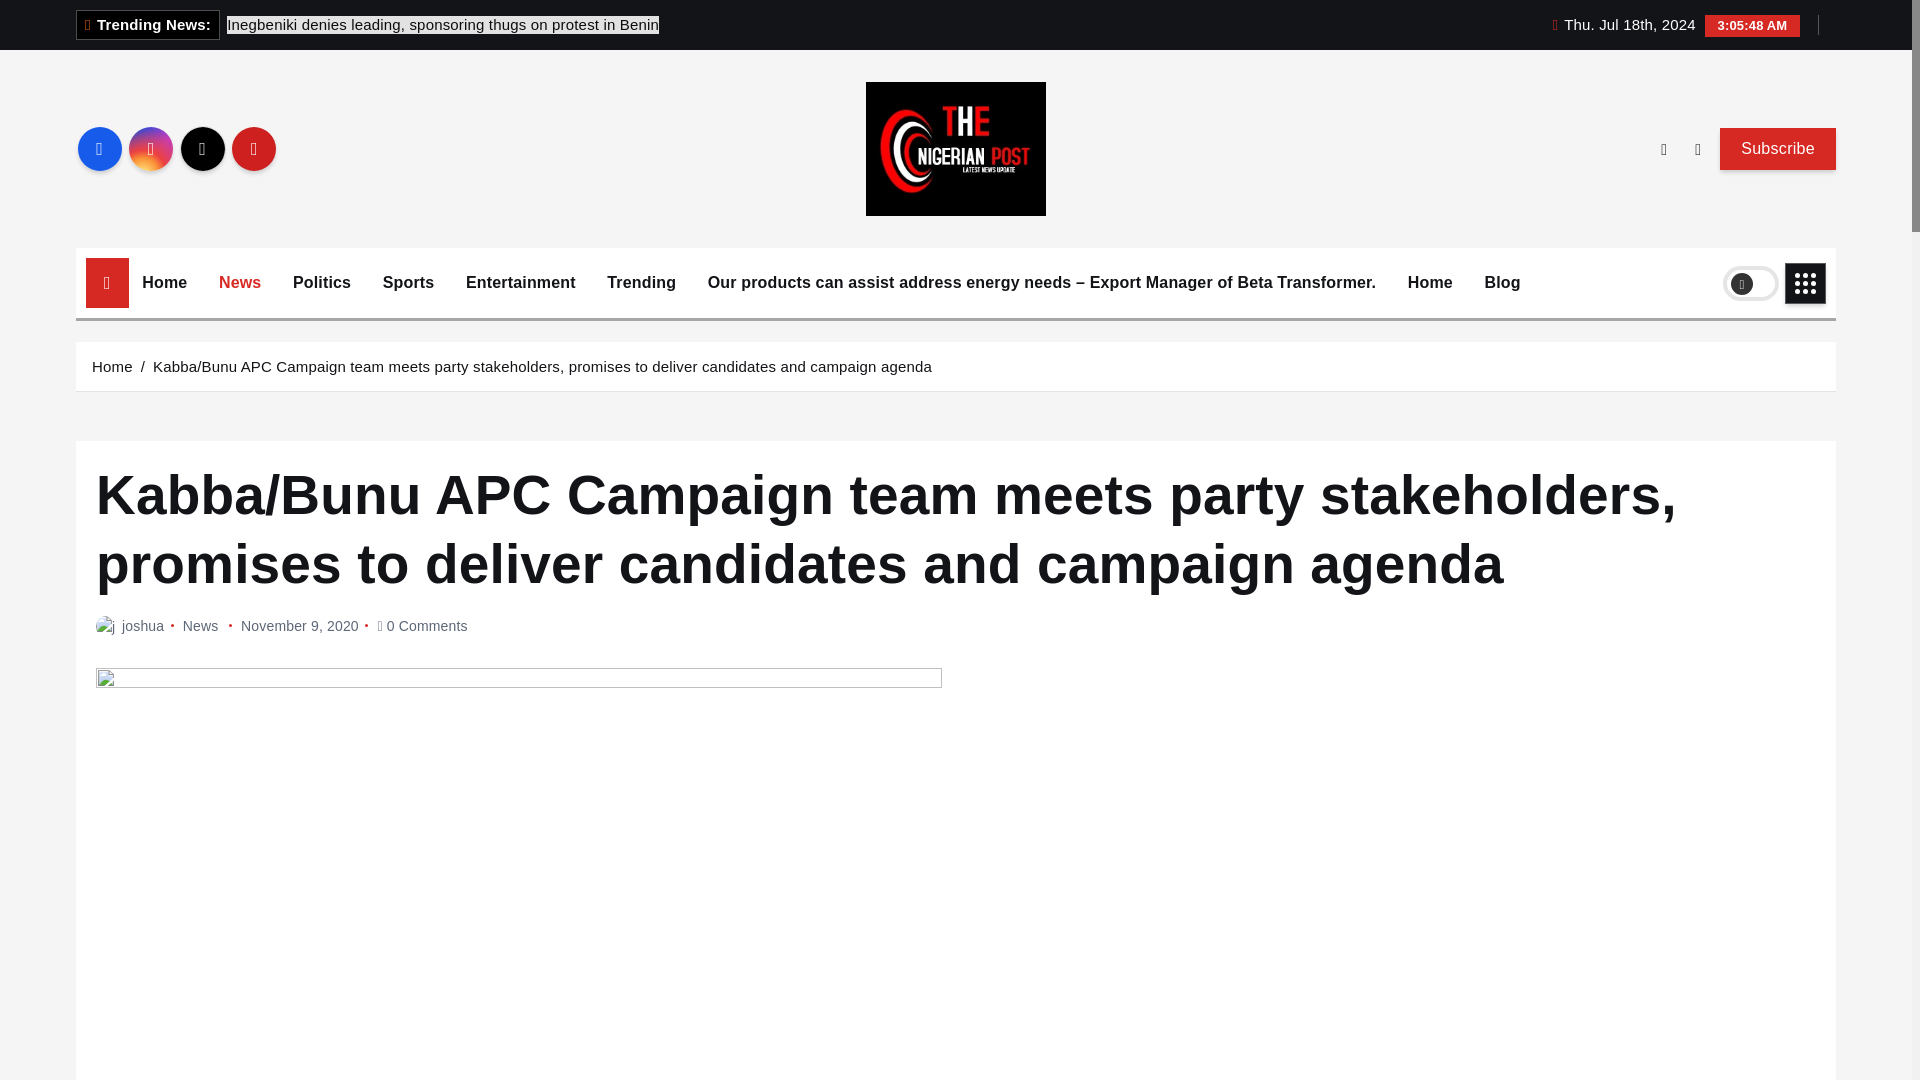 Image resolution: width=1920 pixels, height=1080 pixels. I want to click on Home, so click(1430, 282).